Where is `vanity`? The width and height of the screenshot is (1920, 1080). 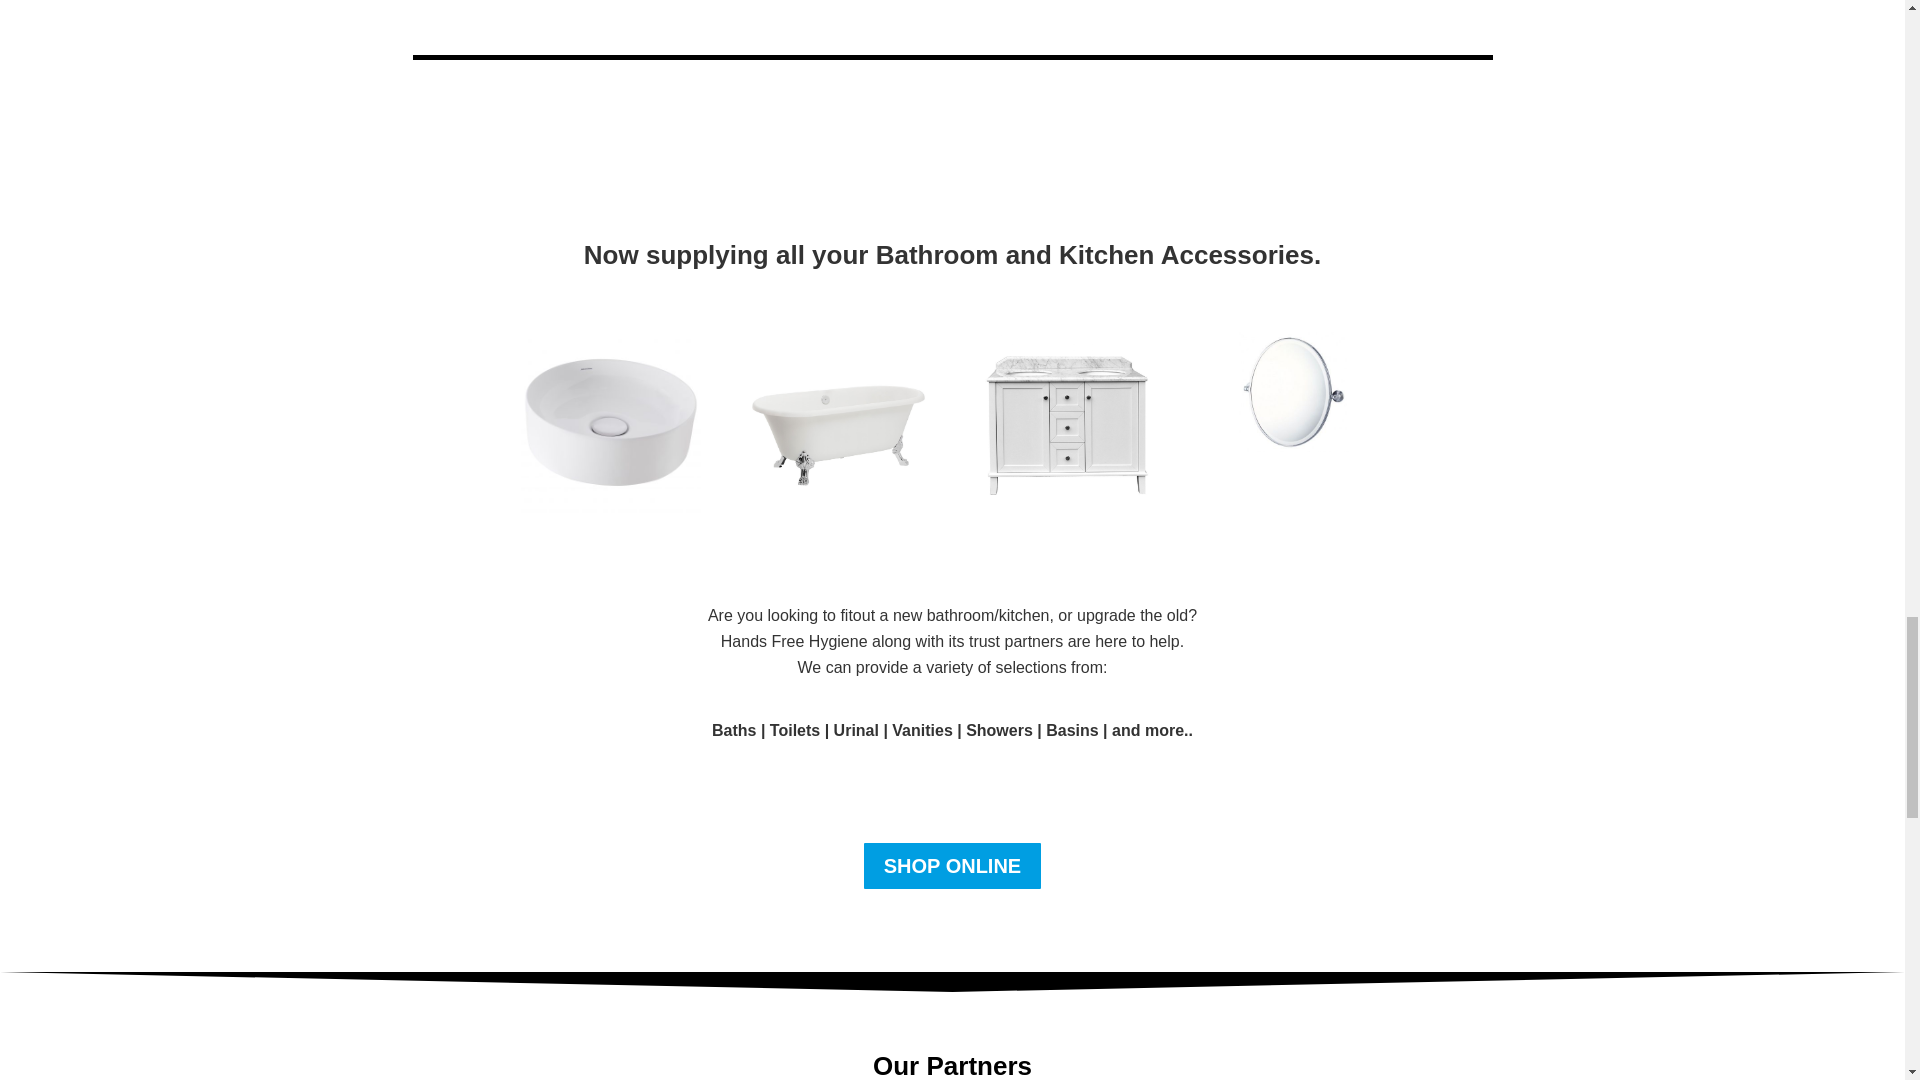
vanity is located at coordinates (1065, 424).